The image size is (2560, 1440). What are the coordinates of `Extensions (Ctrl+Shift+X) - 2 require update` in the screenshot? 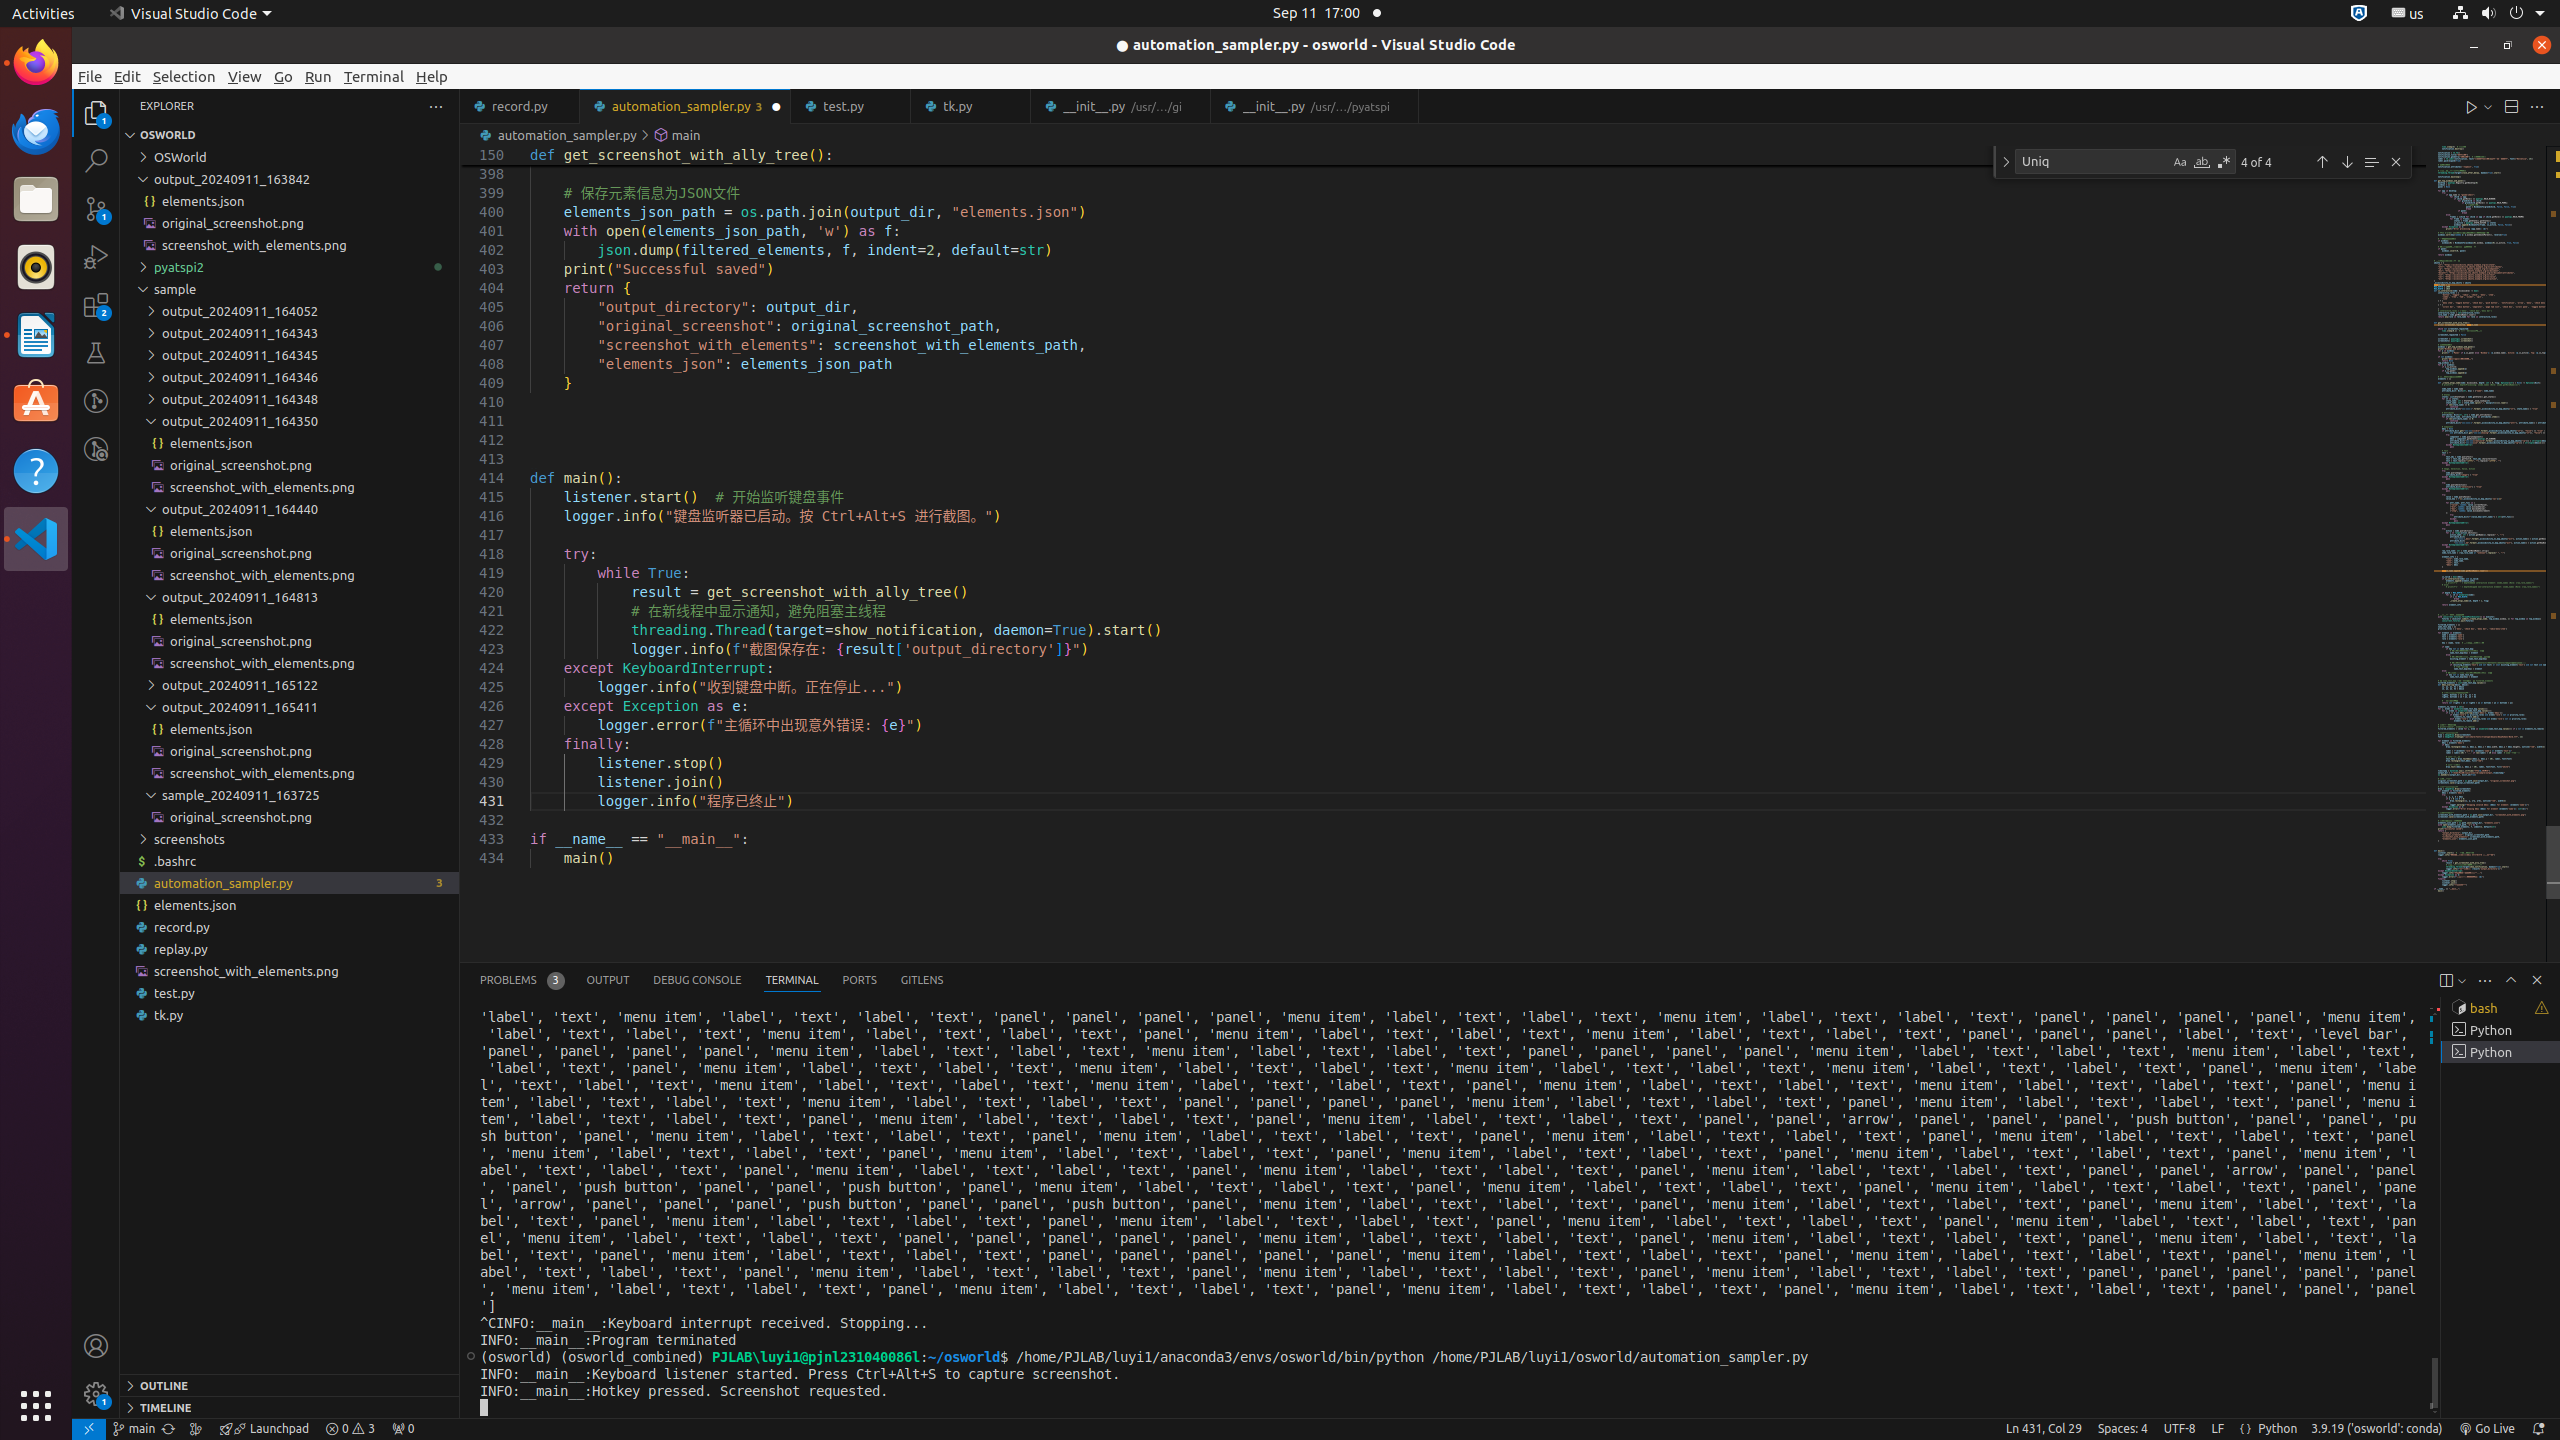 It's located at (96, 305).